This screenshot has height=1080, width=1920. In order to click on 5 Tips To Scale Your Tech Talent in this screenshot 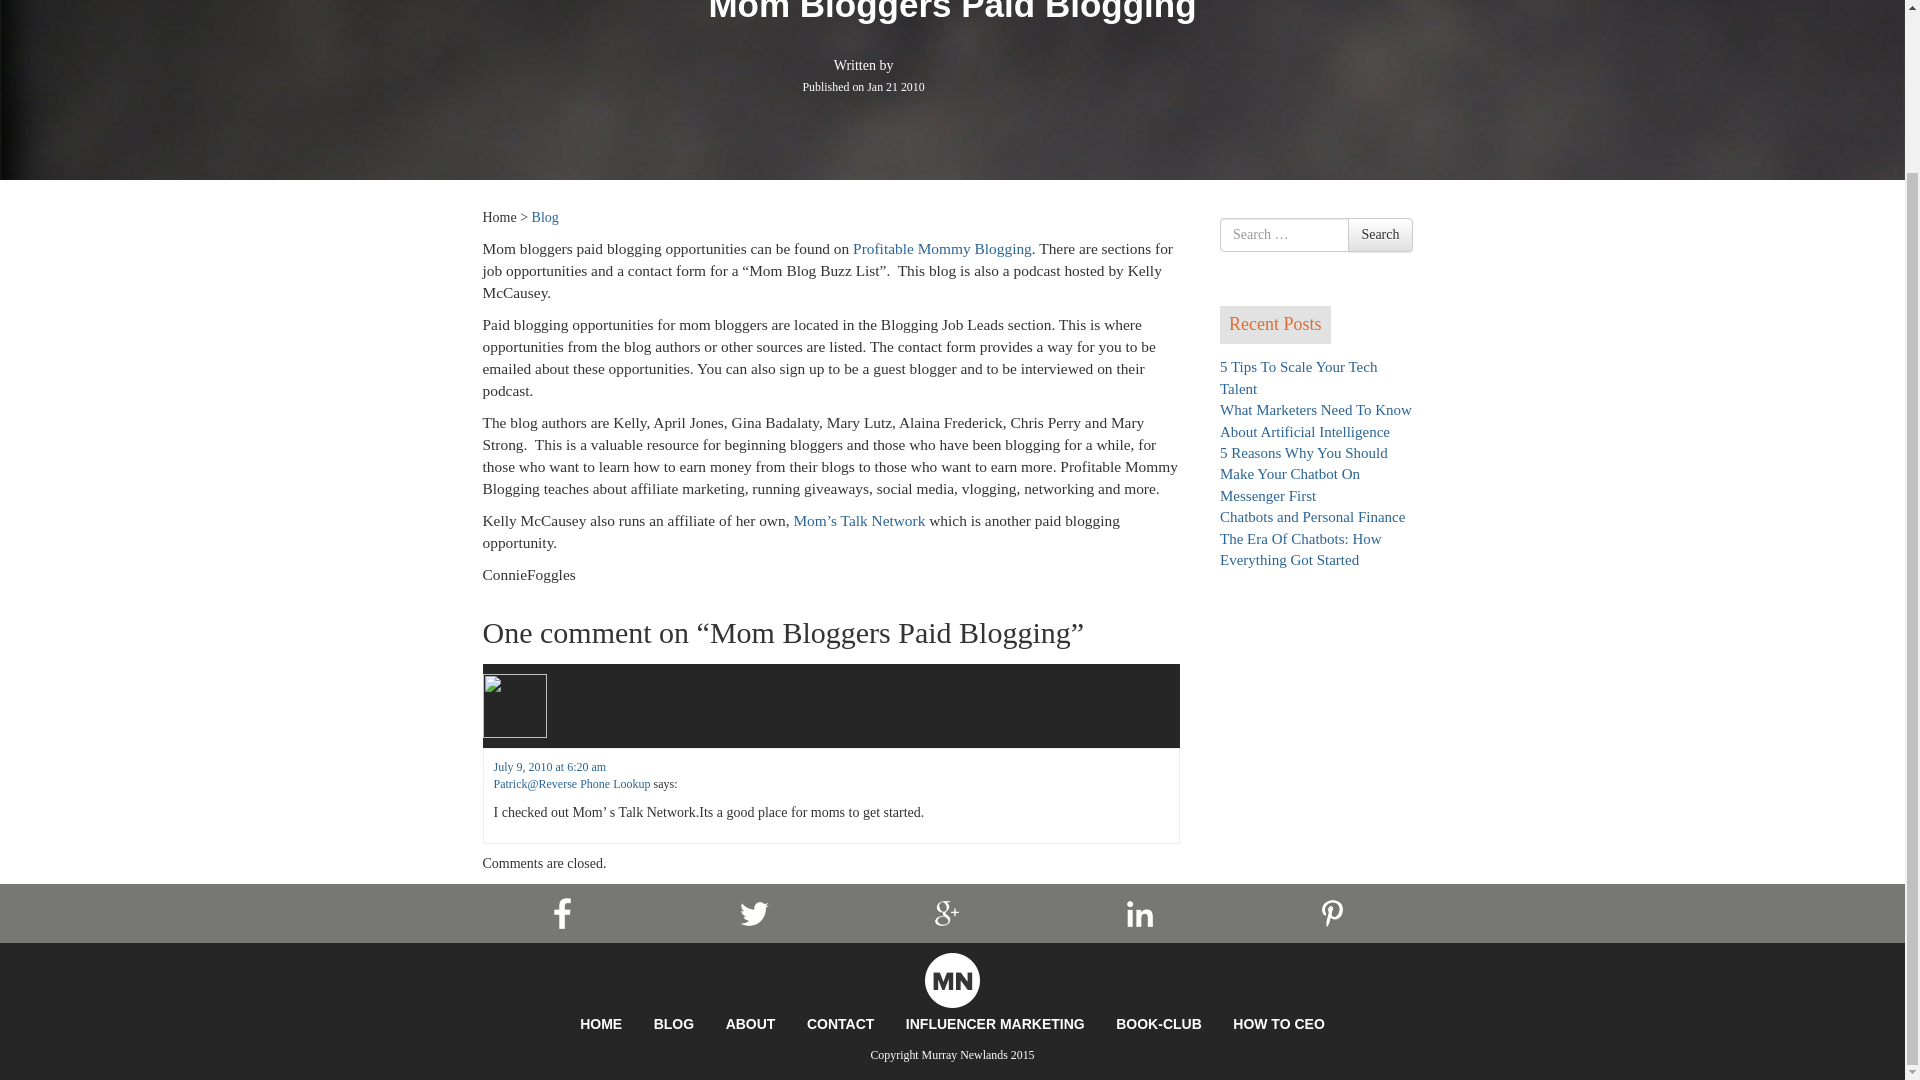, I will do `click(1298, 377)`.